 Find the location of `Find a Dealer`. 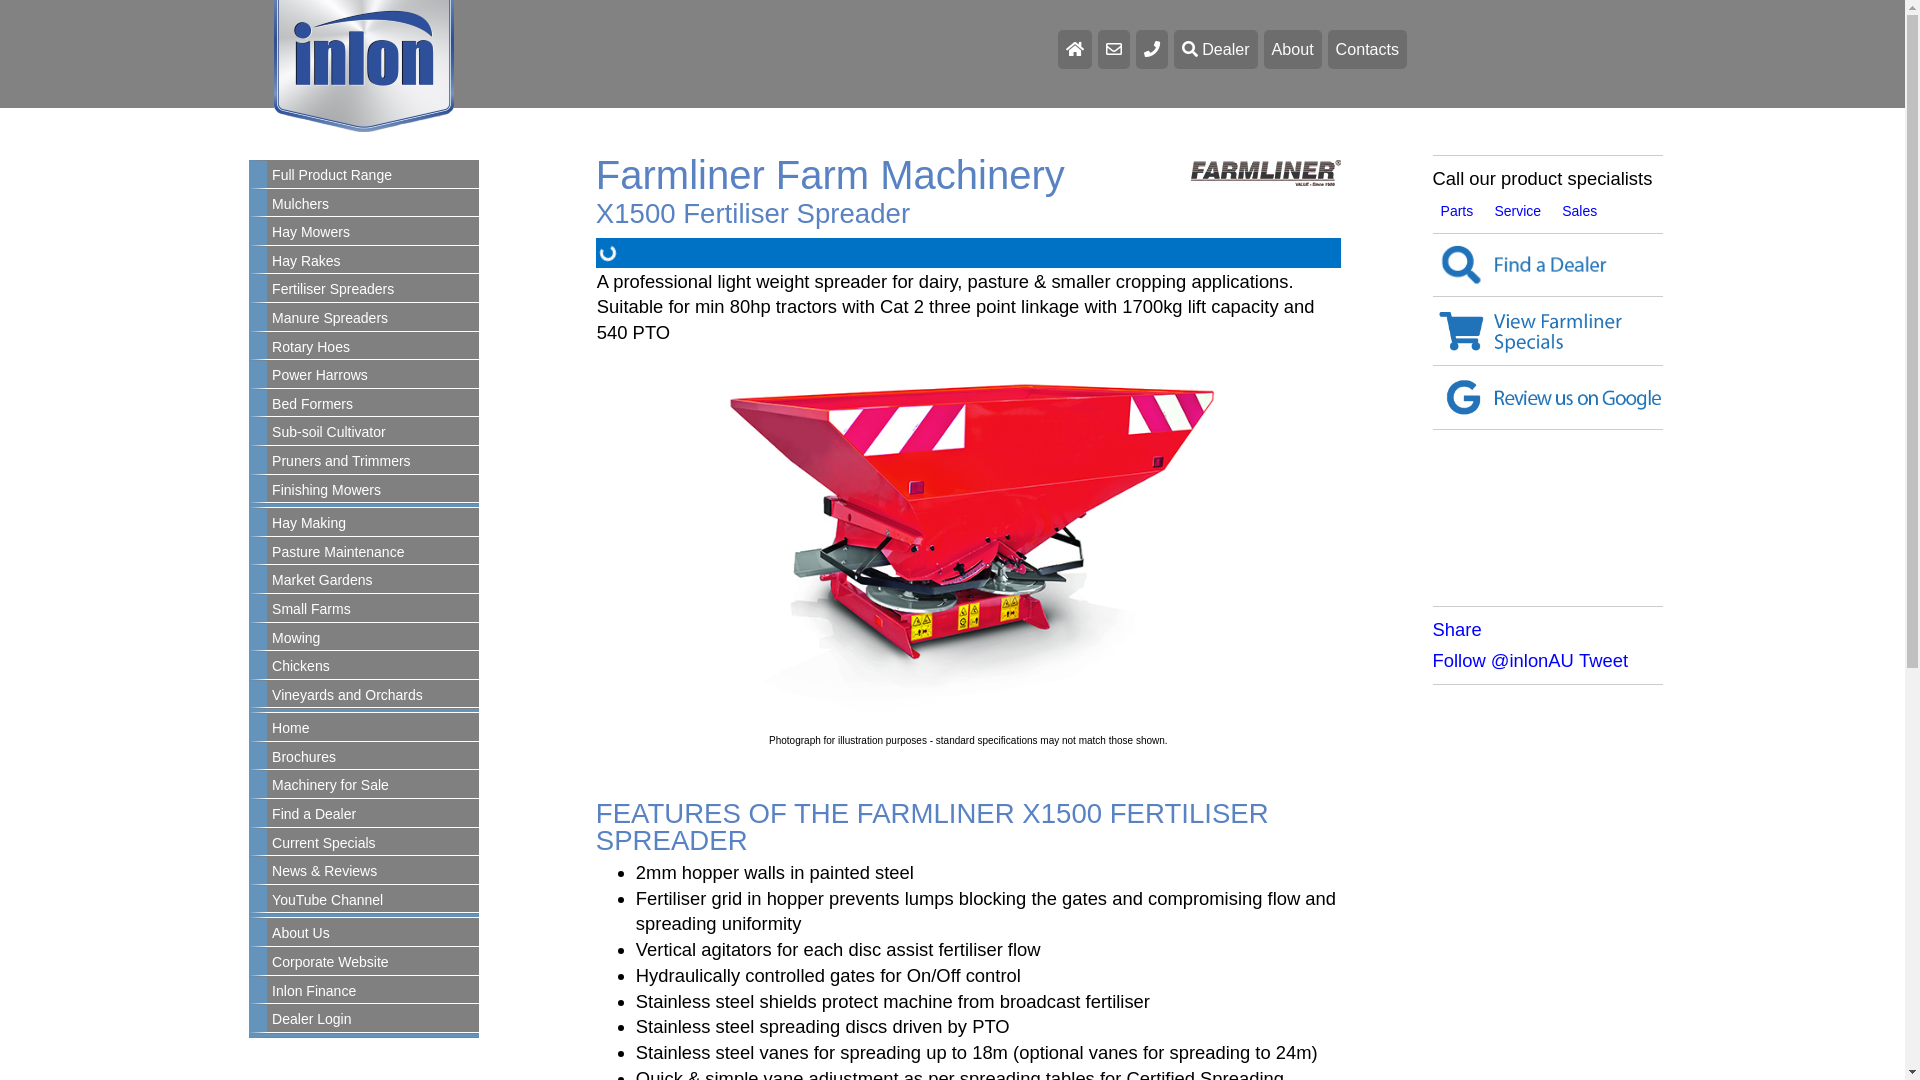

Find a Dealer is located at coordinates (373, 815).